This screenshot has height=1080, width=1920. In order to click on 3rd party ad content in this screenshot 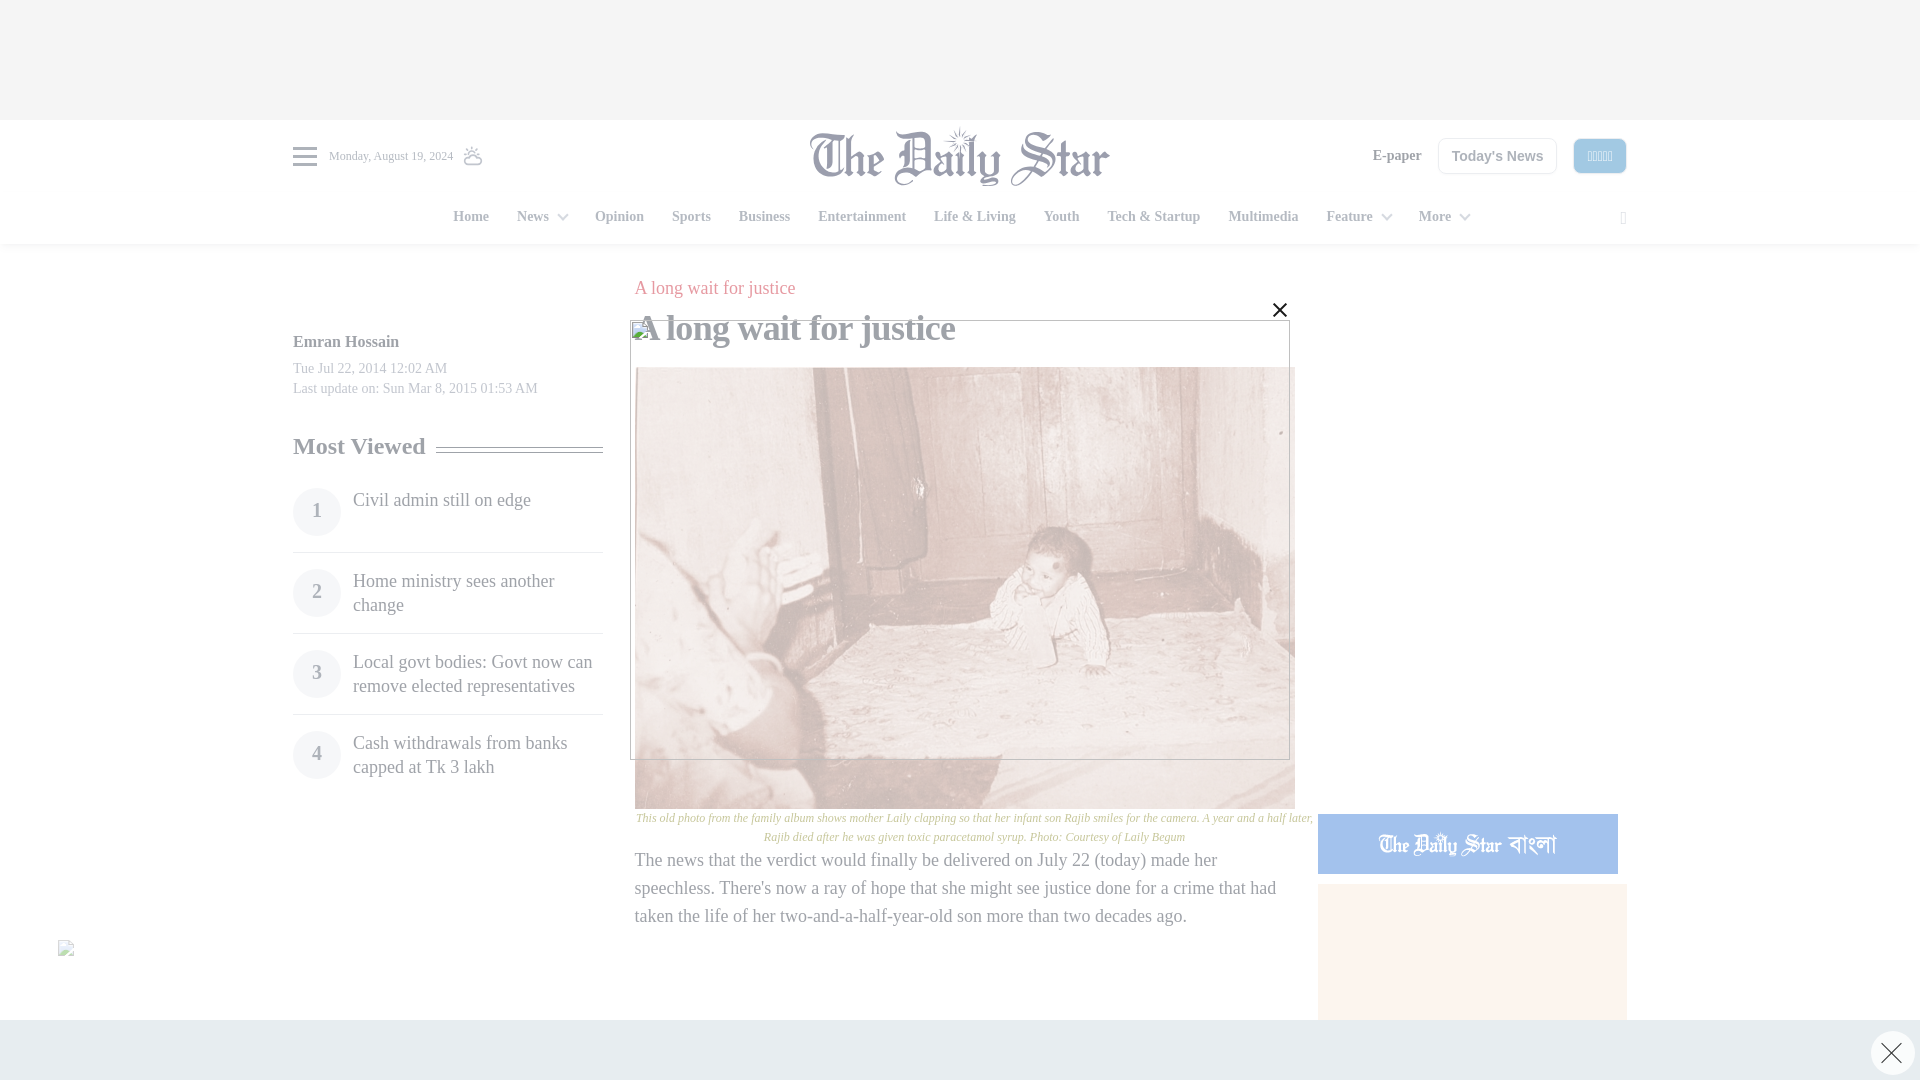, I will do `click(447, 946)`.